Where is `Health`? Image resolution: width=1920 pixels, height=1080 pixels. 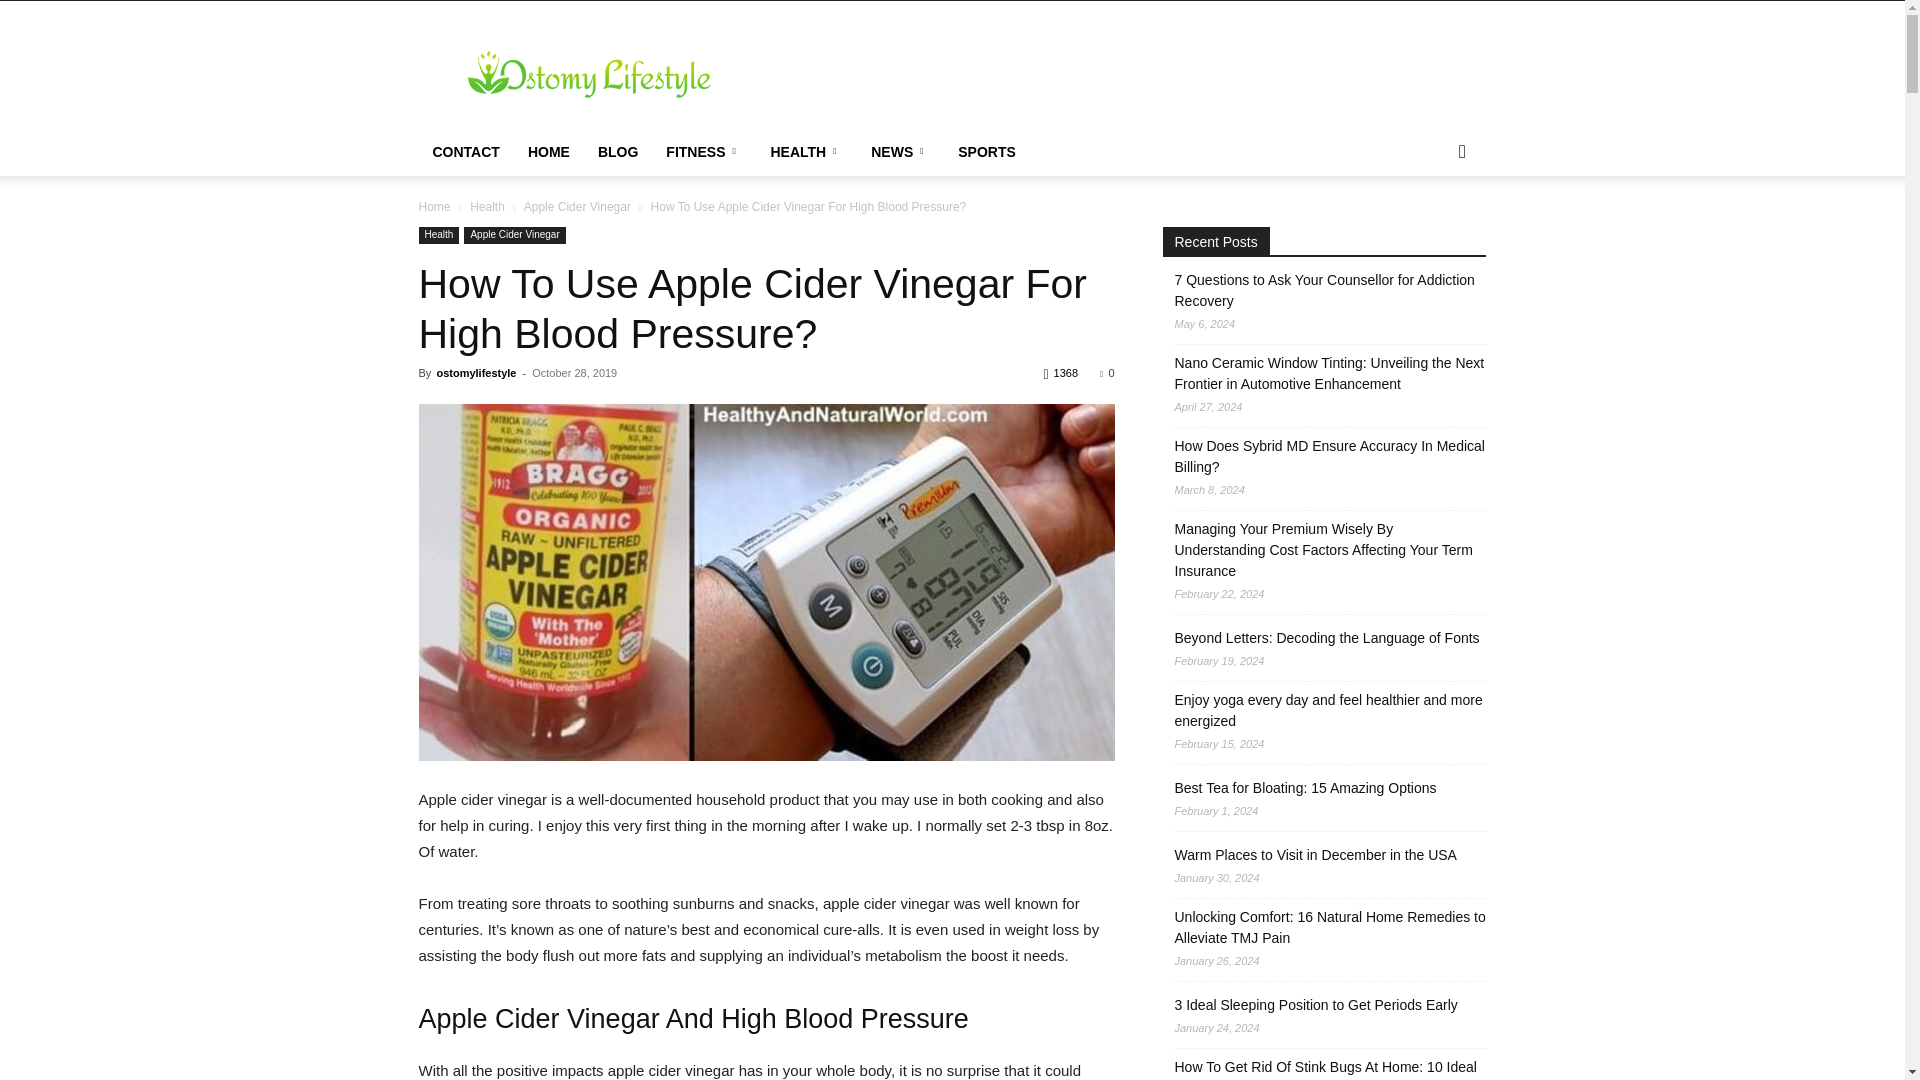
Health is located at coordinates (487, 206).